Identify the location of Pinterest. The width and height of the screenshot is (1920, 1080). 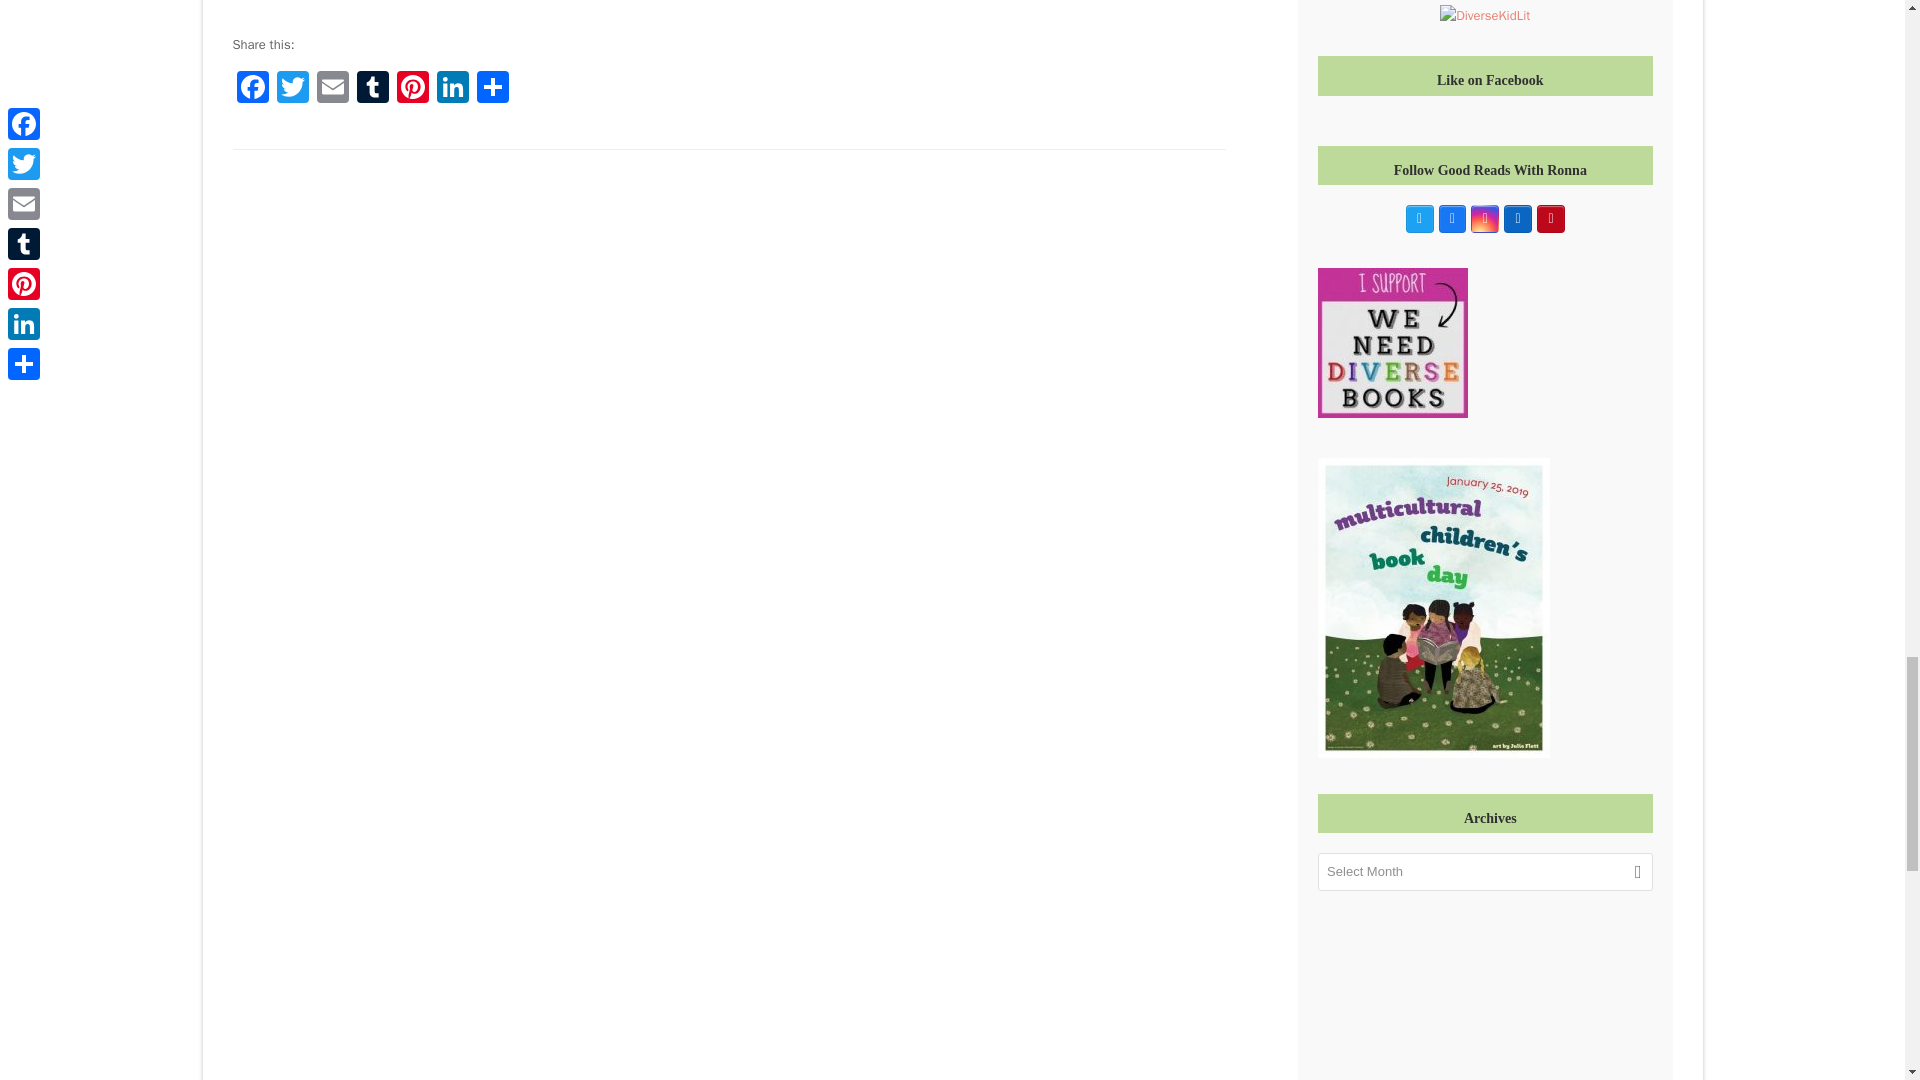
(412, 90).